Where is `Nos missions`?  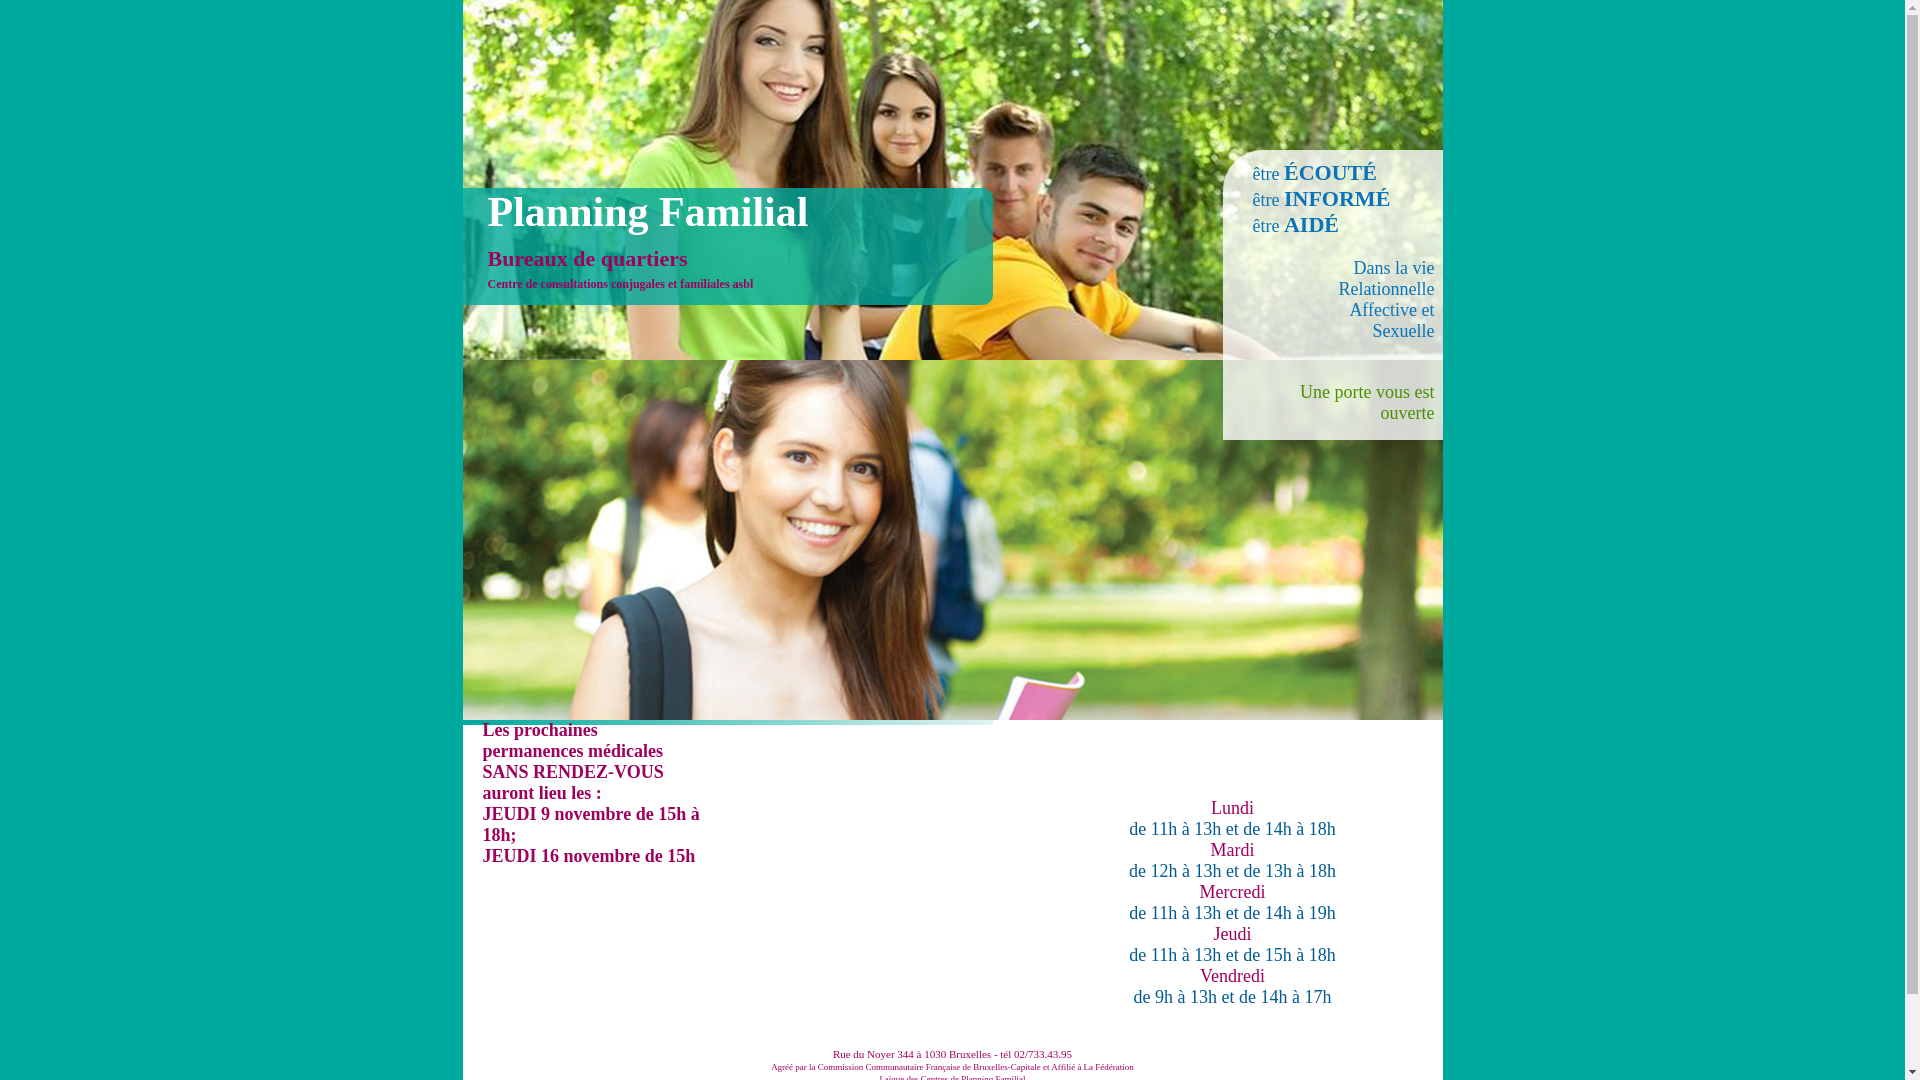 Nos missions is located at coordinates (536, 750).